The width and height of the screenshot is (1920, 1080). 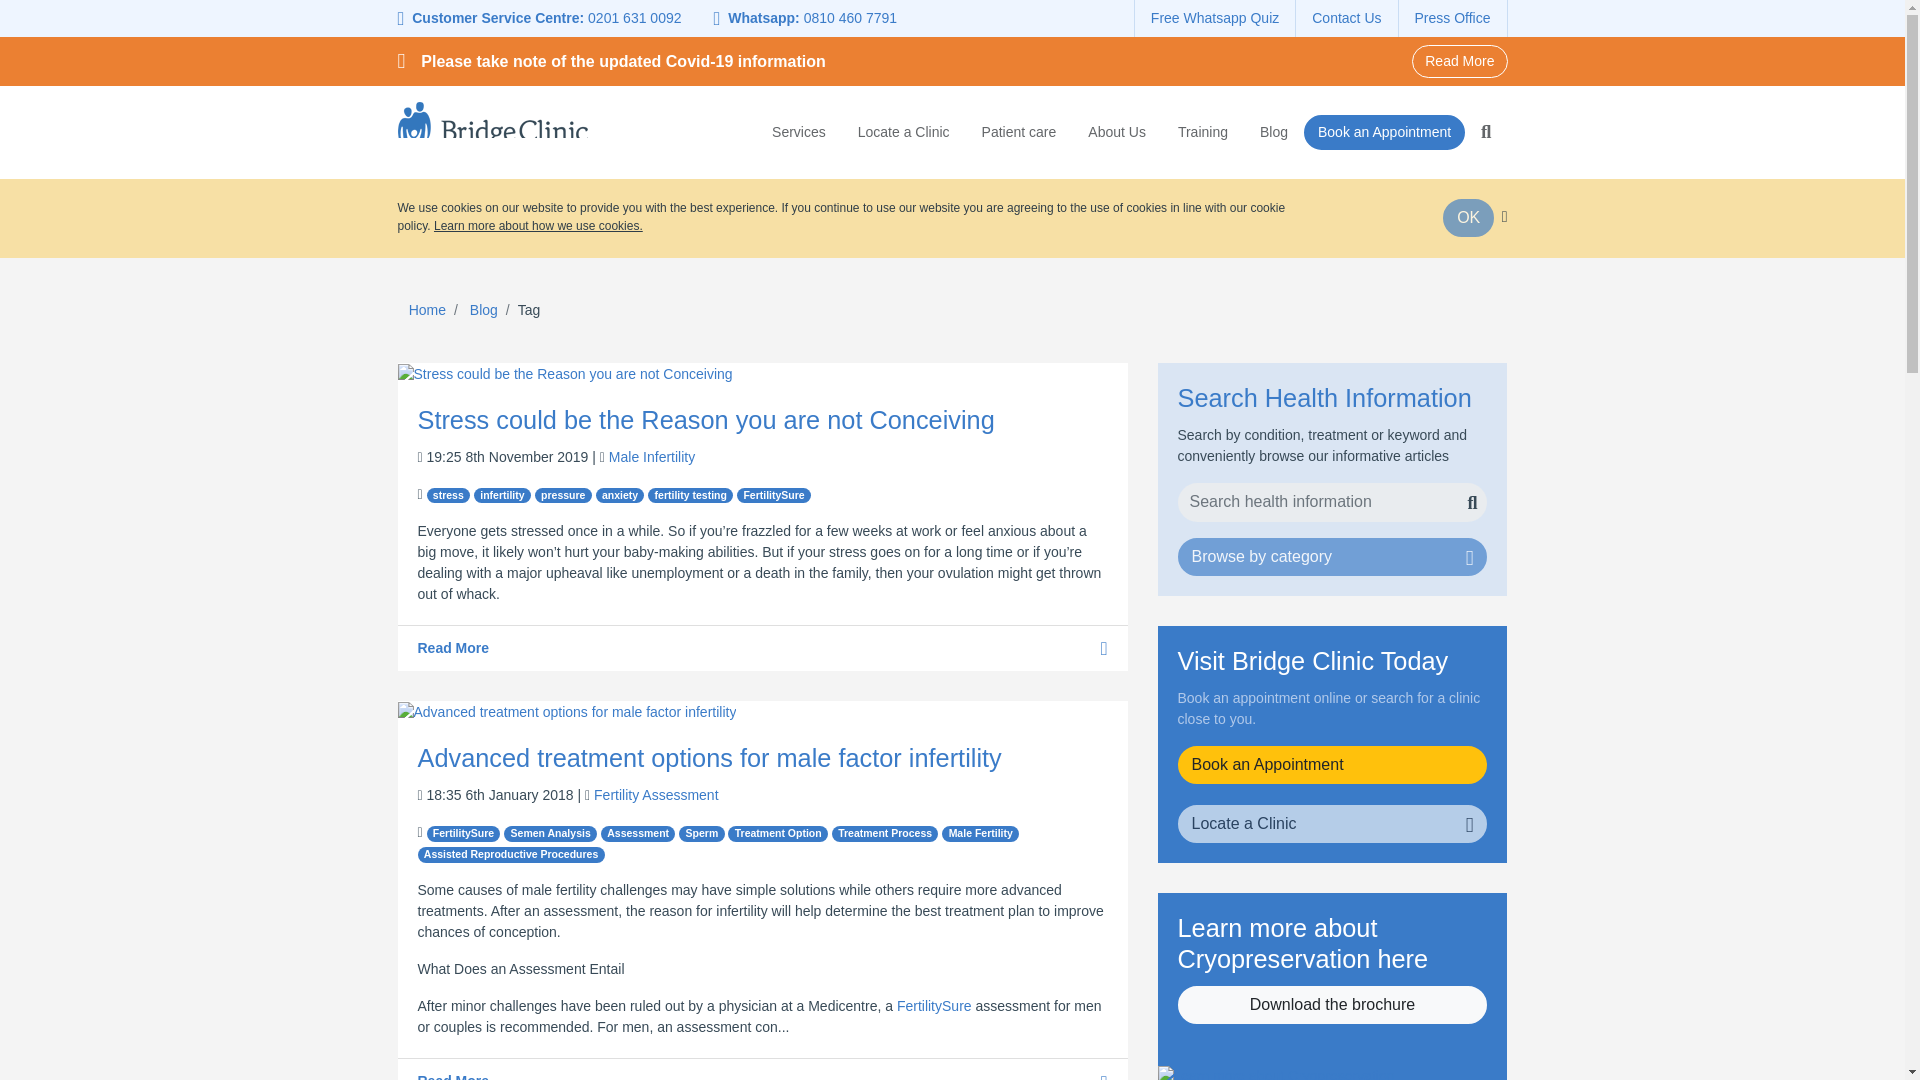 What do you see at coordinates (548, 18) in the screenshot?
I see `Customer Service Centre: 0201 631 0092` at bounding box center [548, 18].